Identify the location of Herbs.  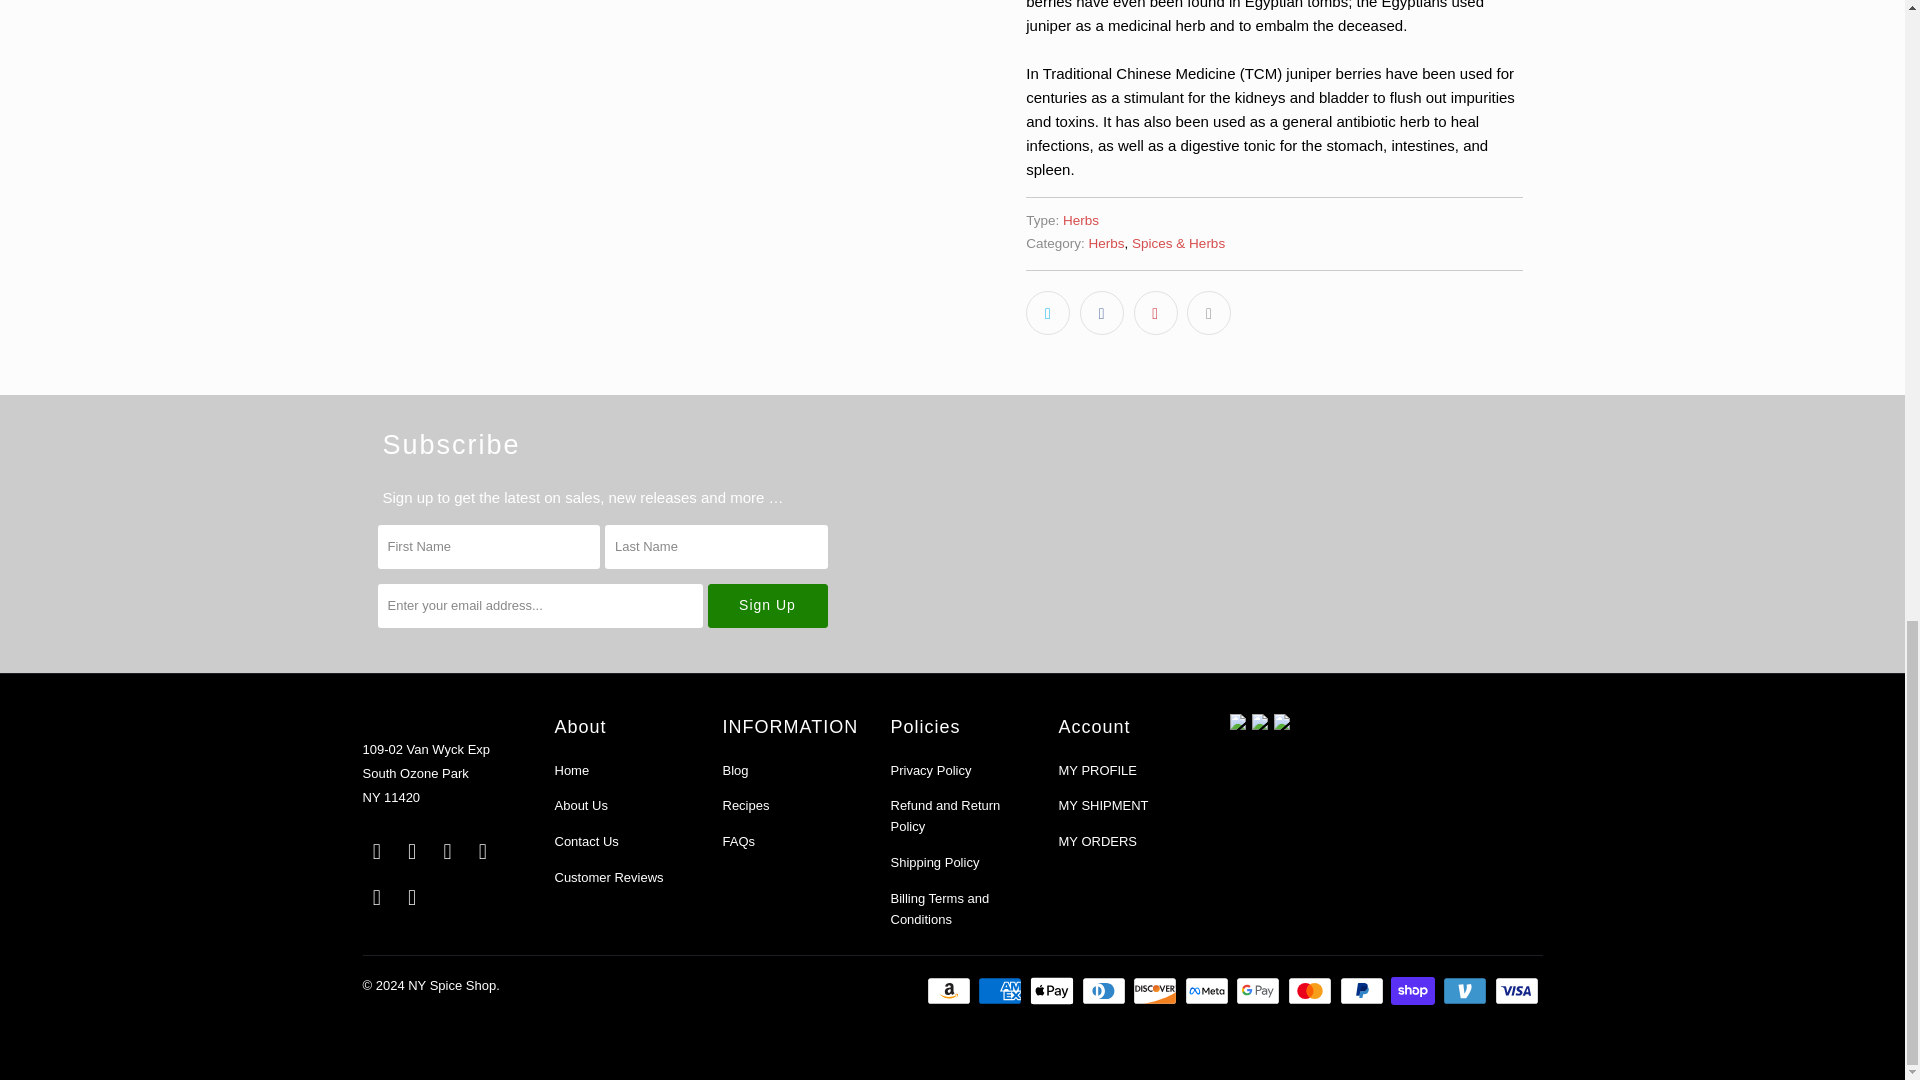
(1080, 220).